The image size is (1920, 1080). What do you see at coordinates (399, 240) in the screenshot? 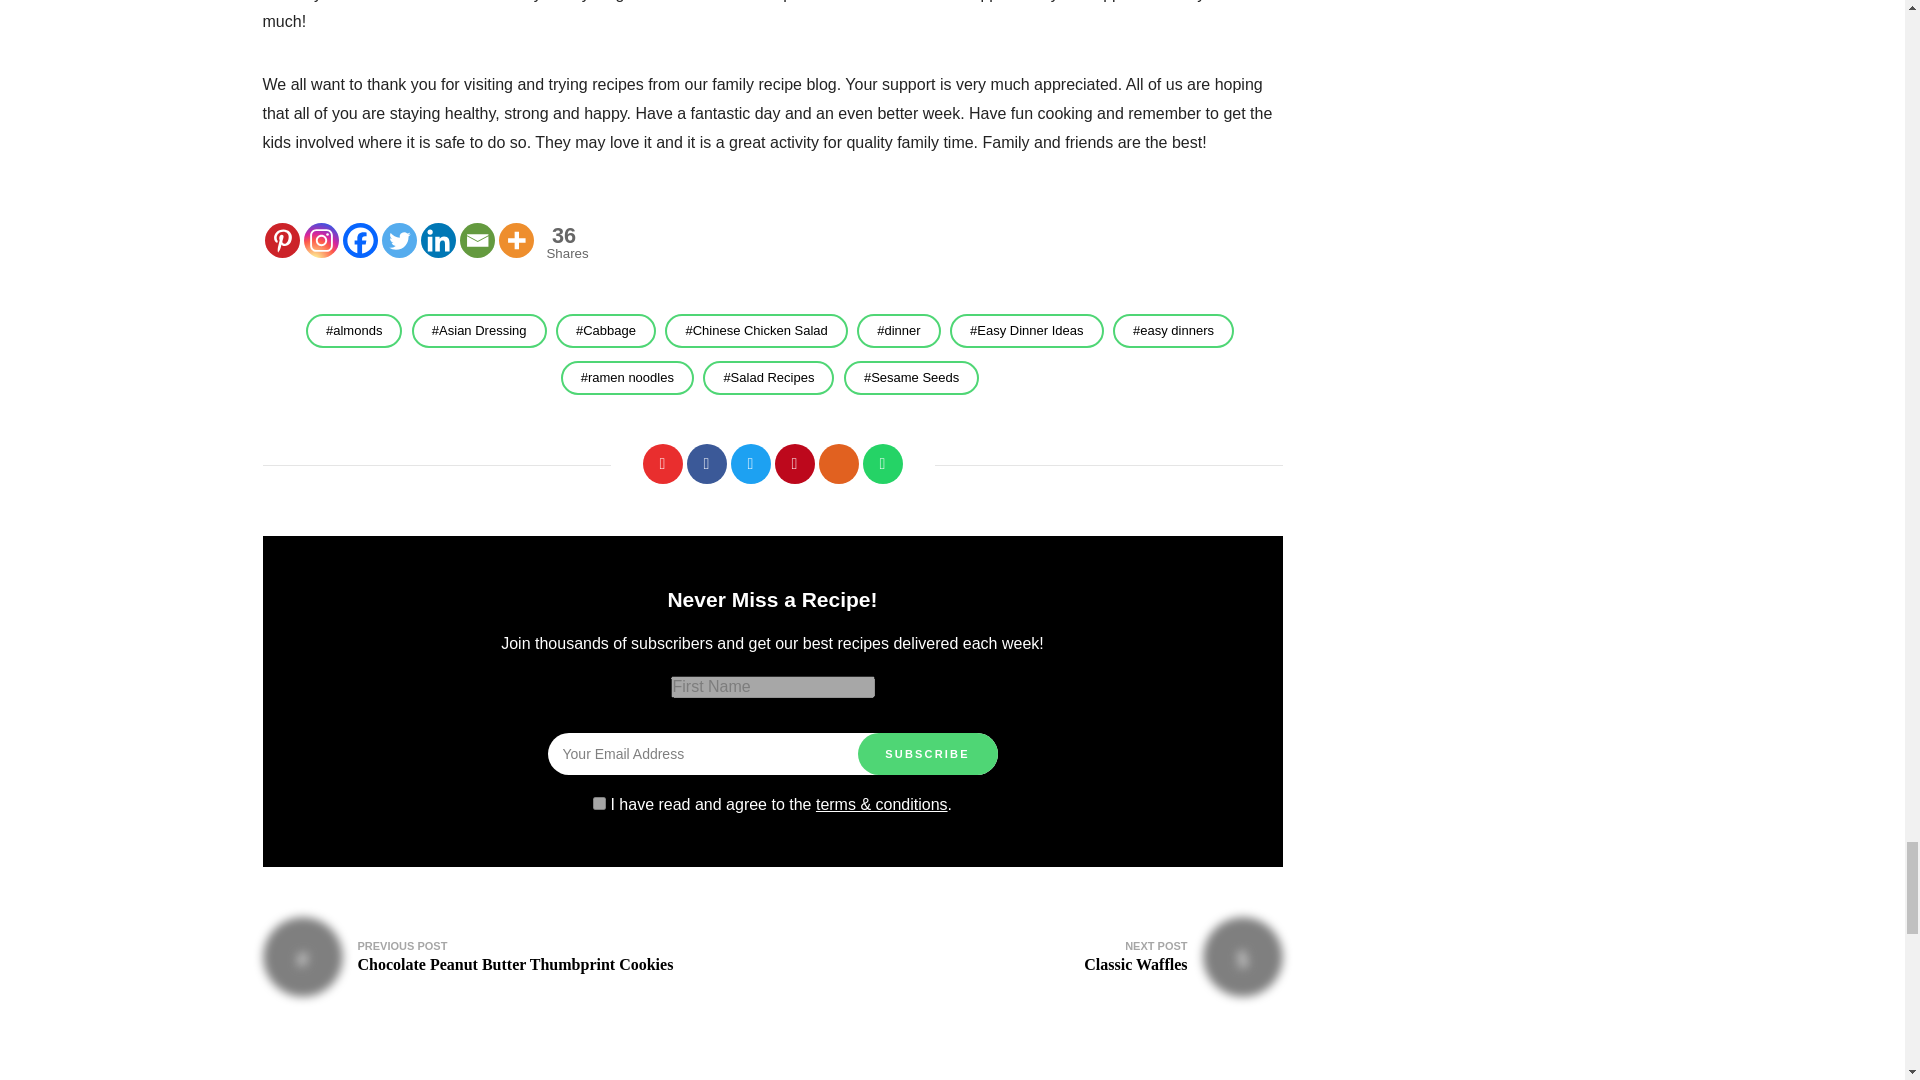
I see `Twitter` at bounding box center [399, 240].